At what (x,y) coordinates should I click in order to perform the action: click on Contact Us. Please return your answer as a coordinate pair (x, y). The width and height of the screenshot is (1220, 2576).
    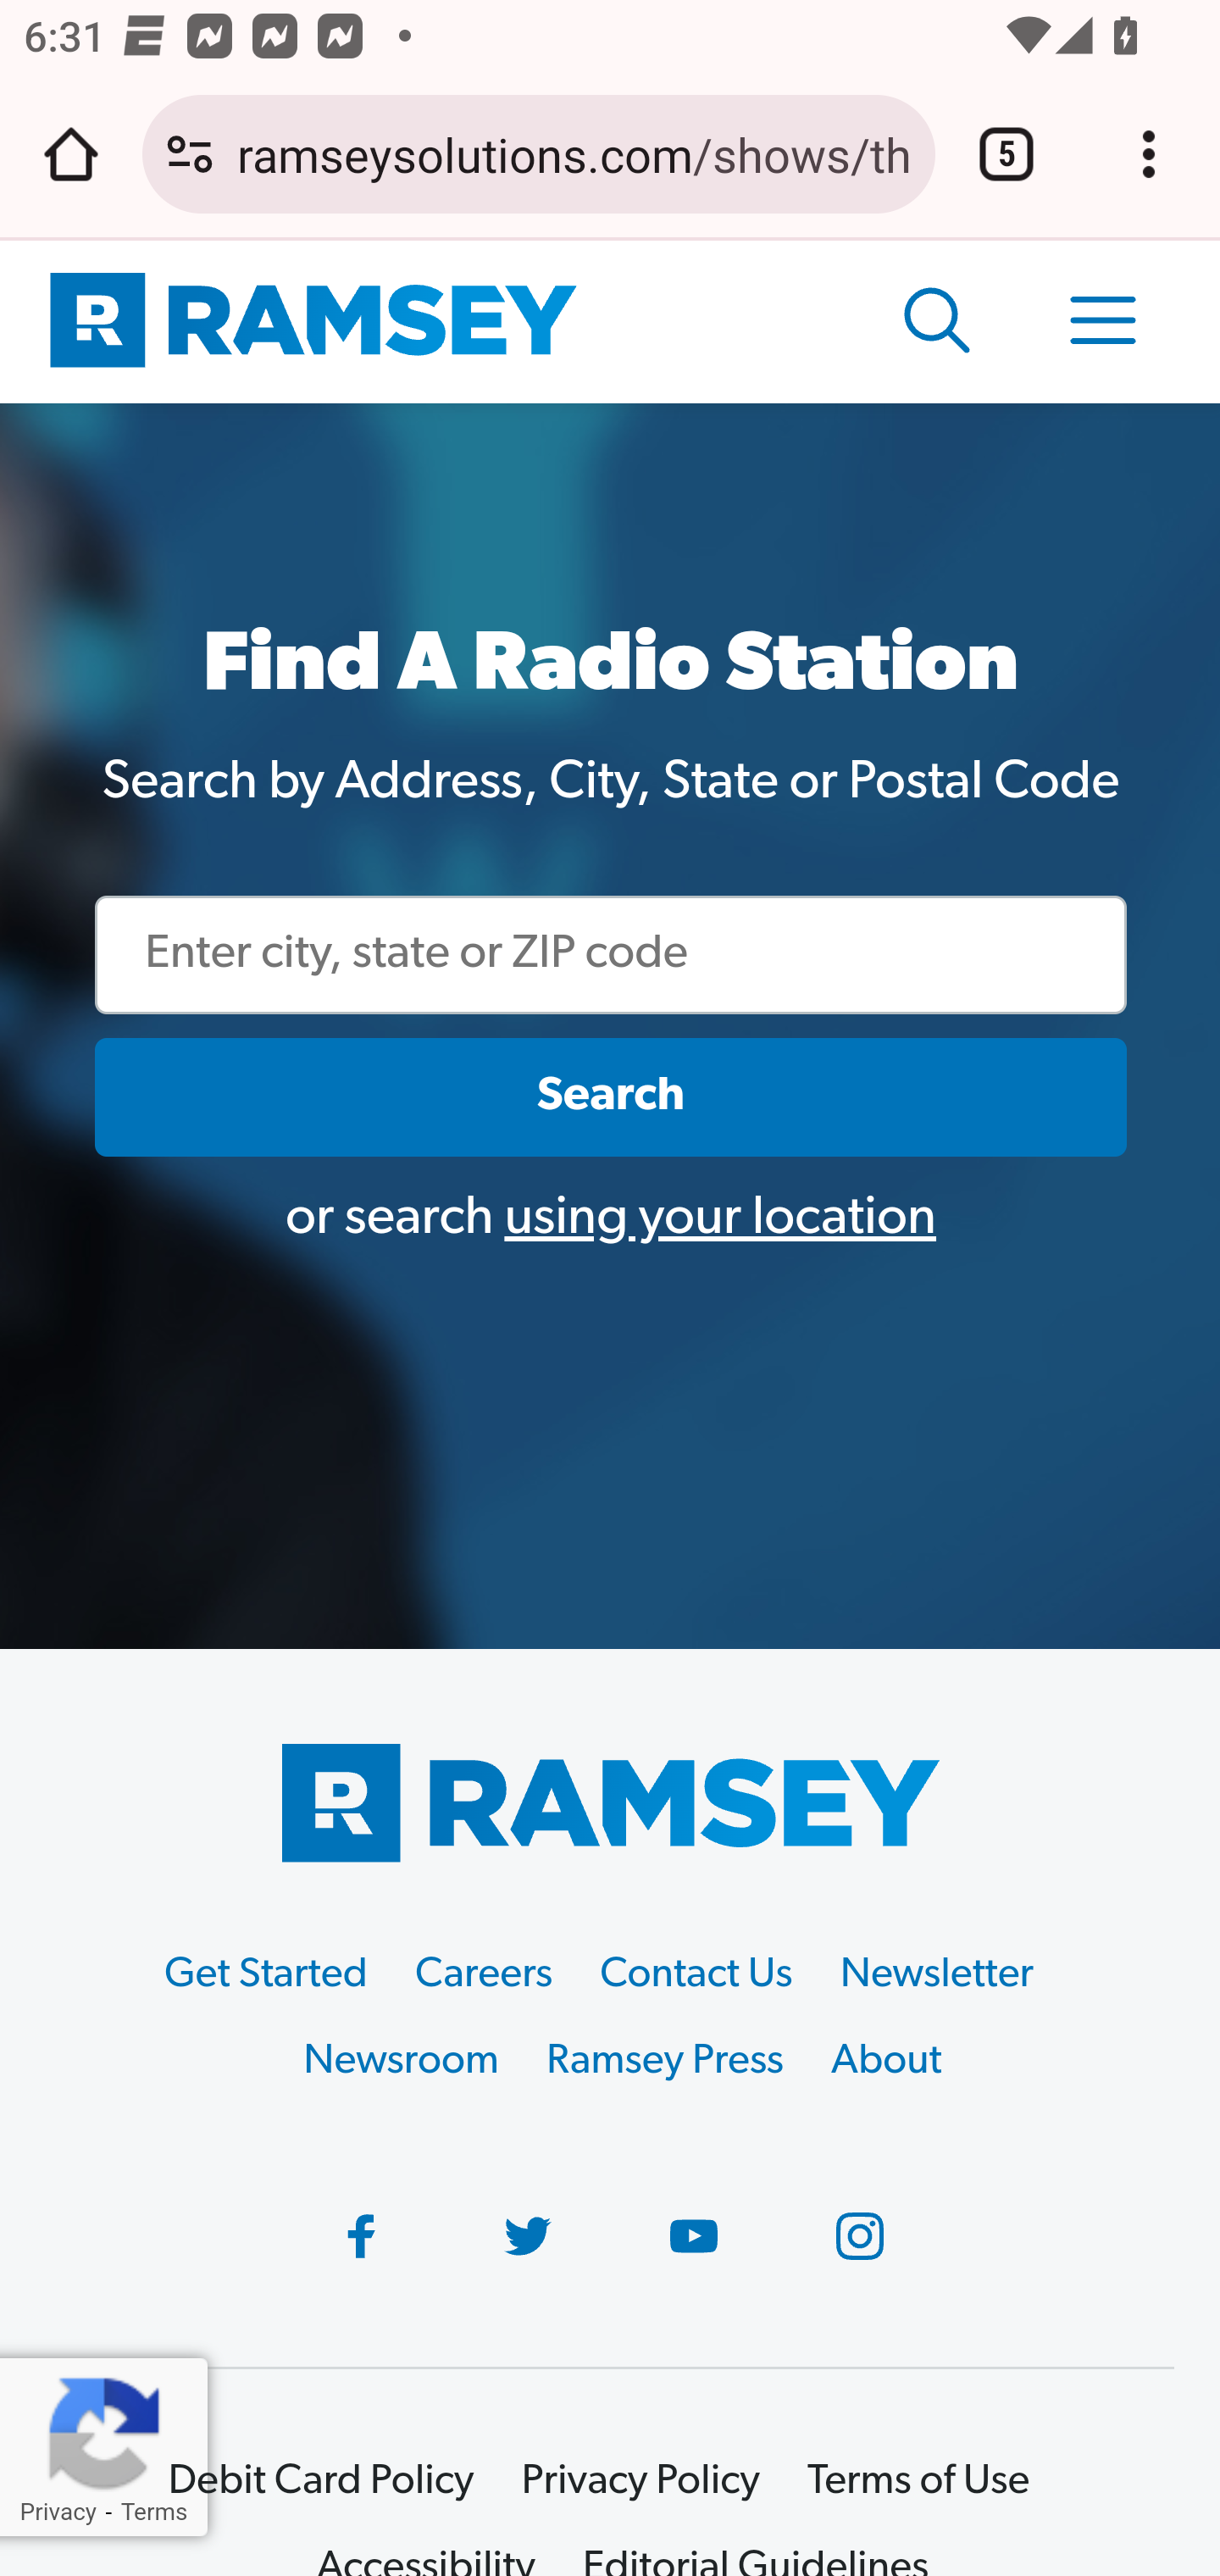
    Looking at the image, I should click on (696, 1978).